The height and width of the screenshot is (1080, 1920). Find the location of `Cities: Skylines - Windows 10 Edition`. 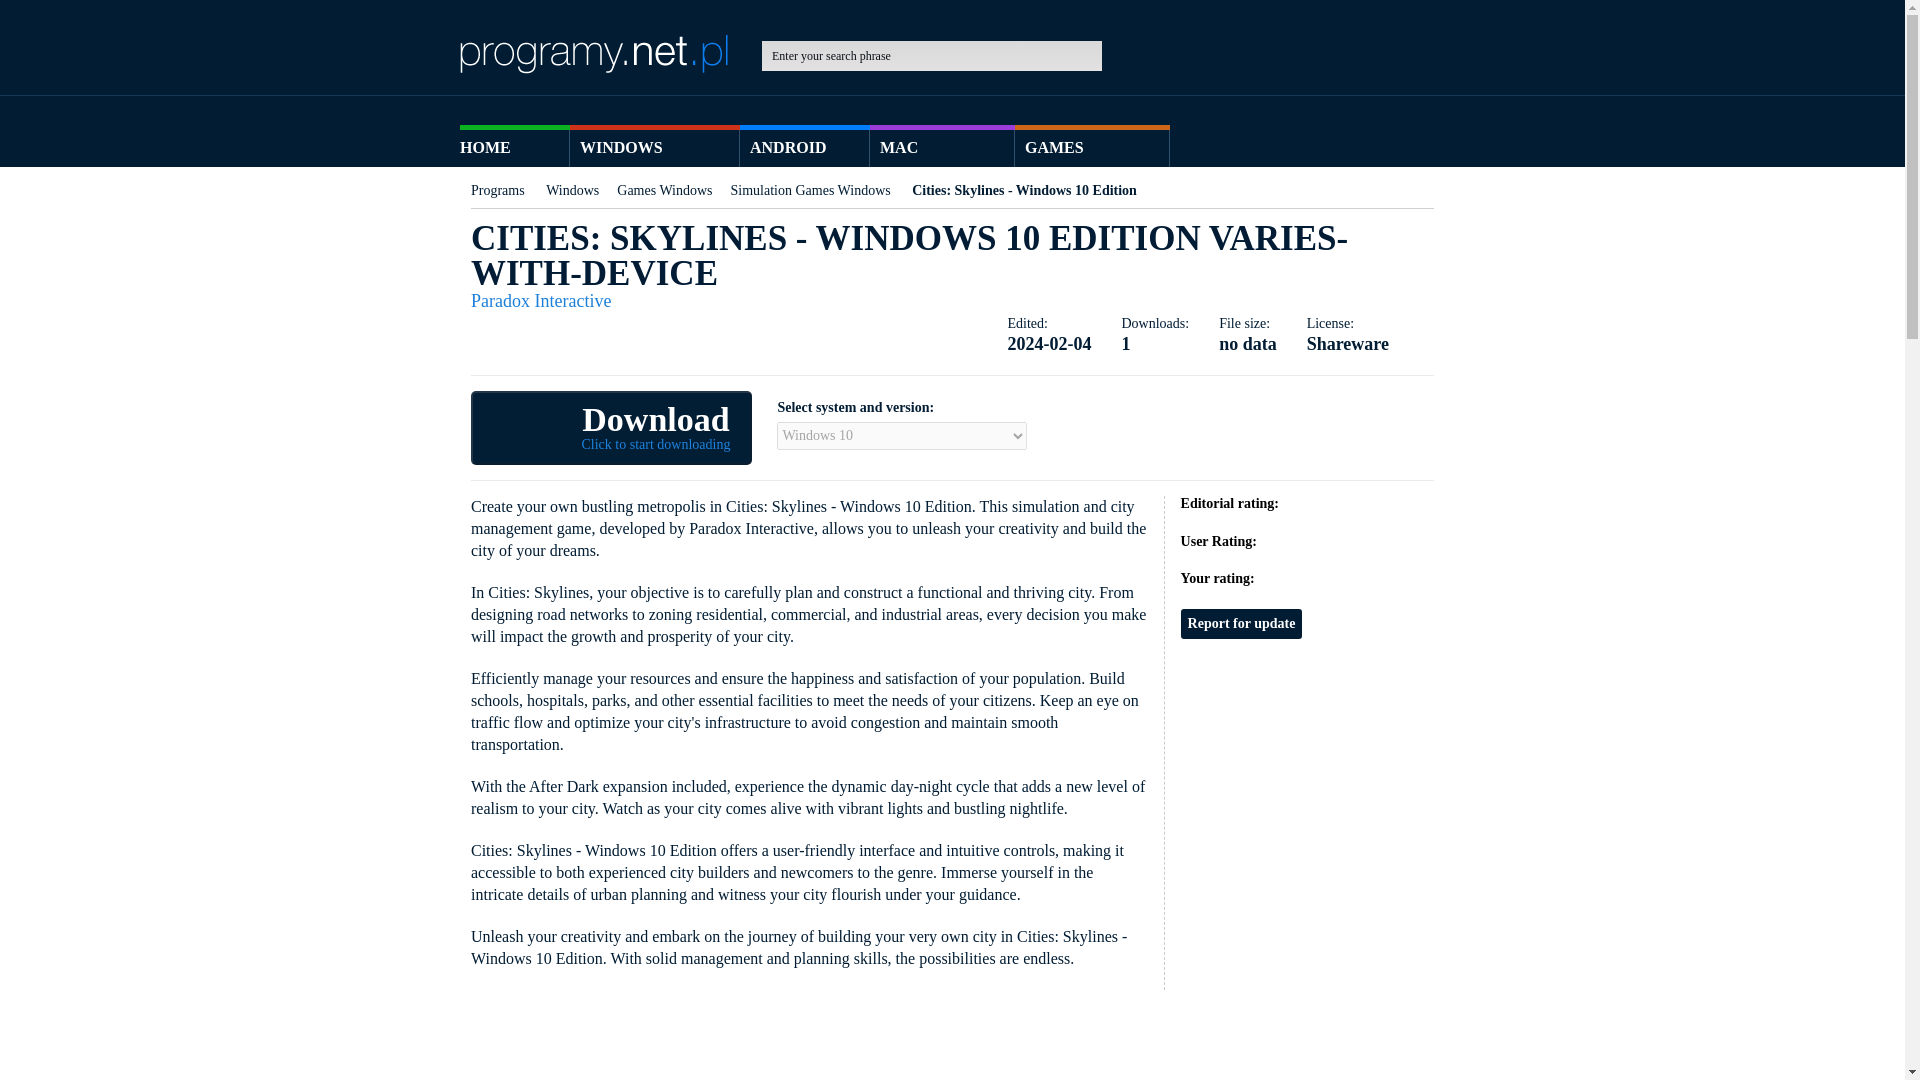

Cities: Skylines - Windows 10 Edition is located at coordinates (1092, 148).